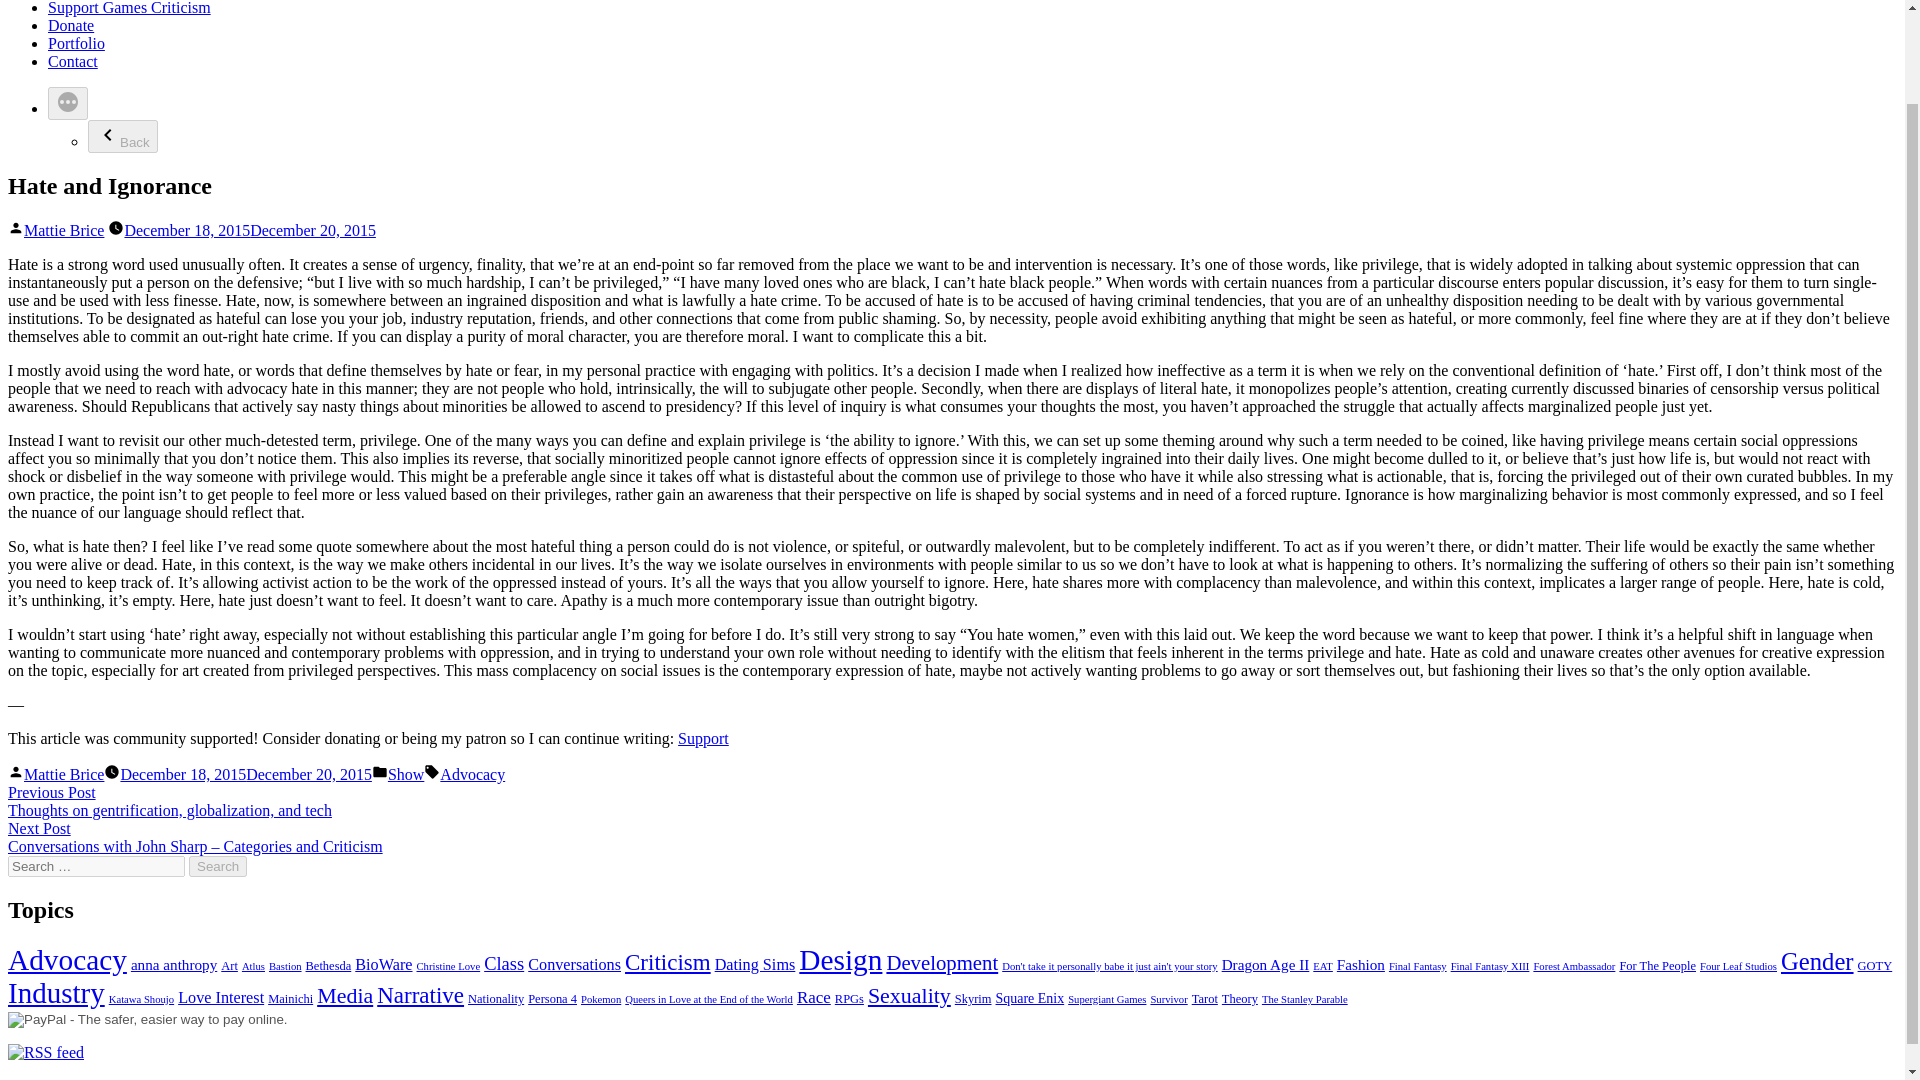 Image resolution: width=1920 pixels, height=1080 pixels. Describe the element at coordinates (755, 964) in the screenshot. I see `Dating Sims` at that location.